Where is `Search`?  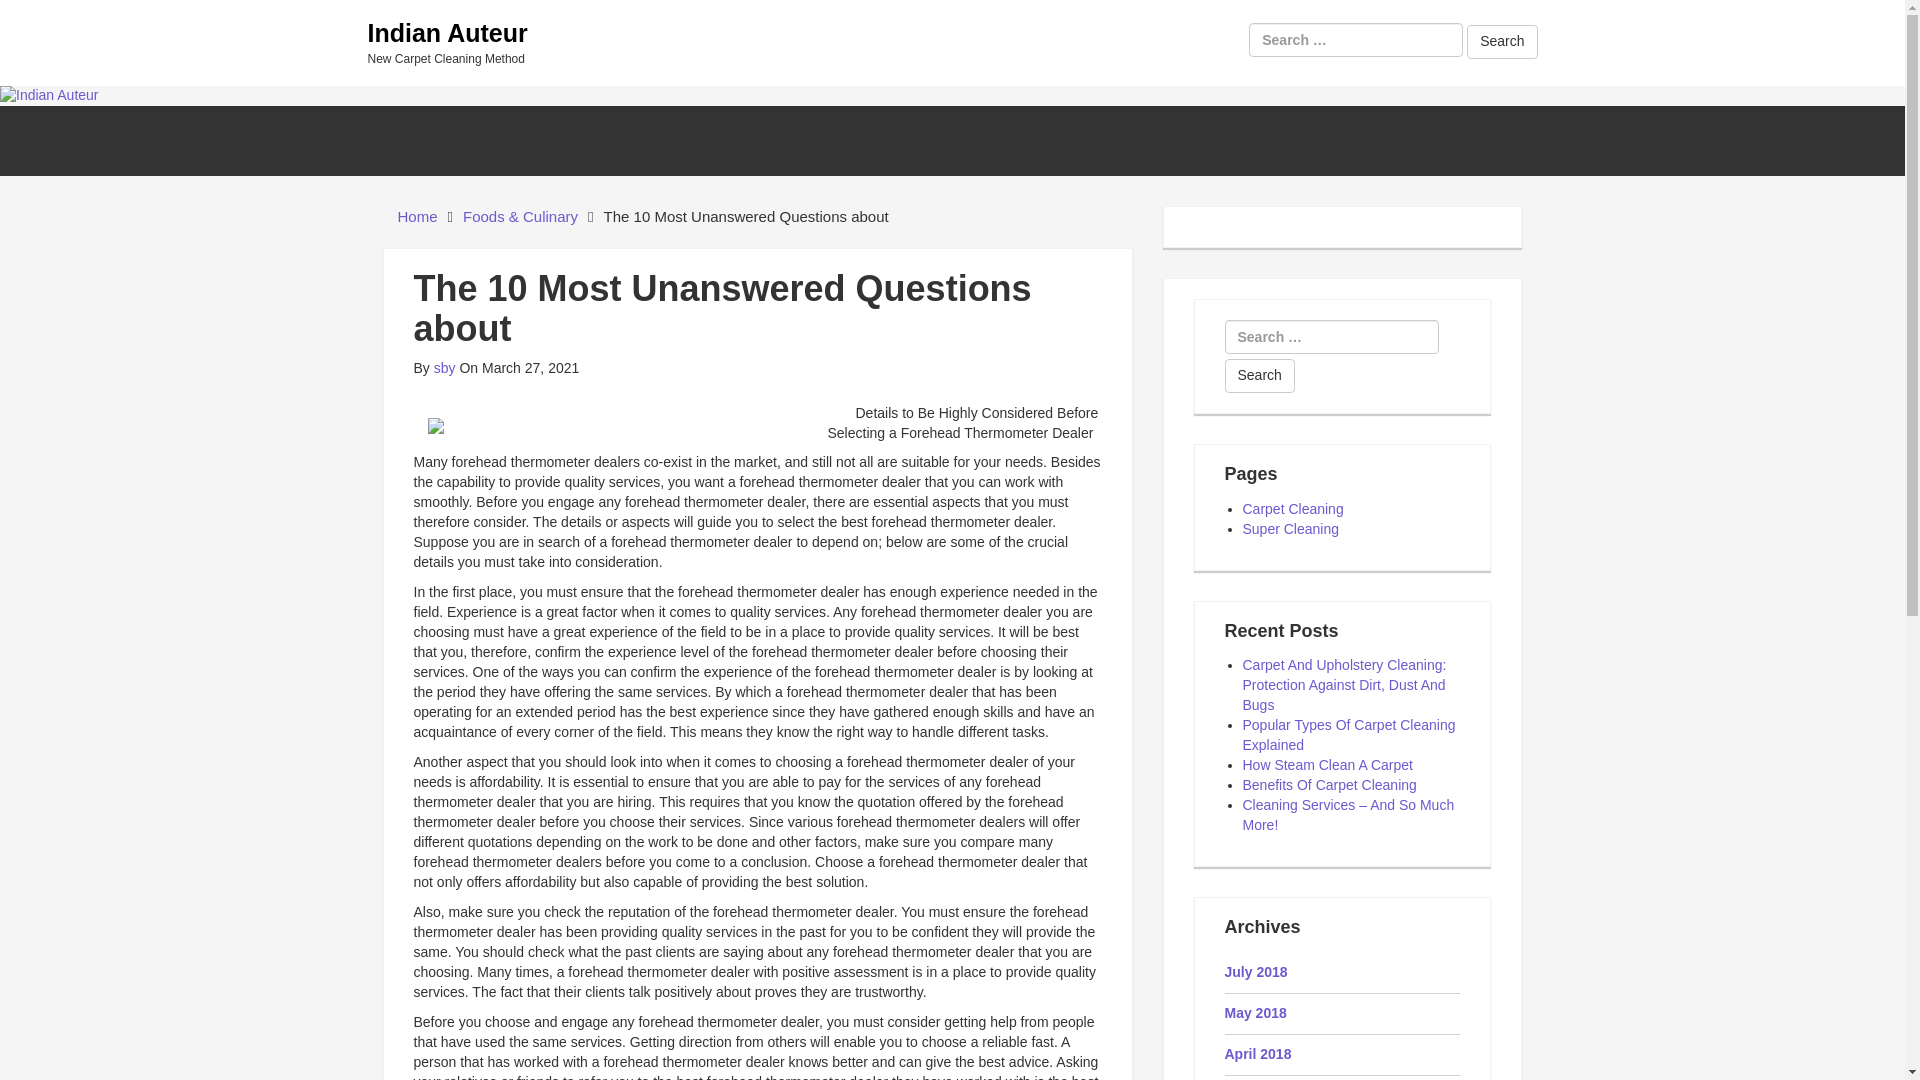
Search is located at coordinates (1259, 376).